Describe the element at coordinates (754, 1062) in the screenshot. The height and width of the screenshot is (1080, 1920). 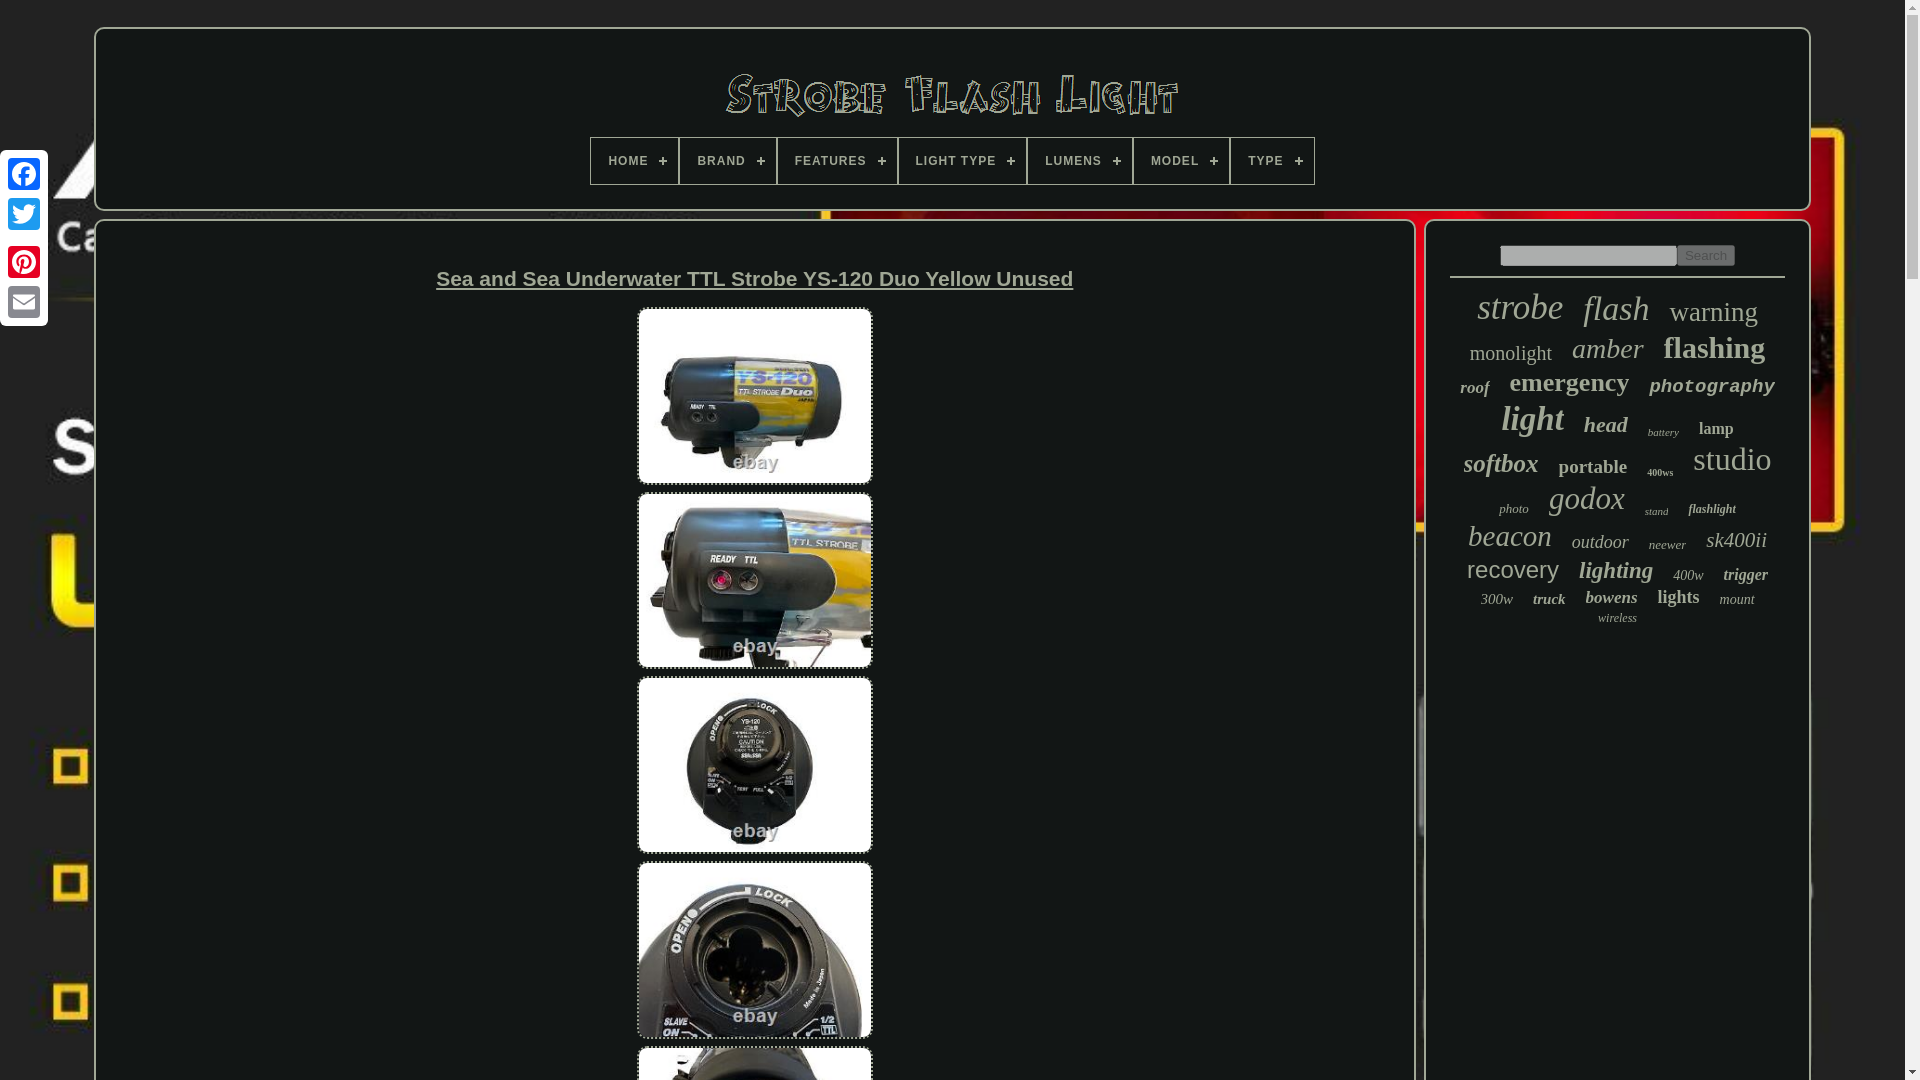
I see `Sea And Sea Underwater Ttl Strobe Ys-120 Duo Yellow Unused` at that location.